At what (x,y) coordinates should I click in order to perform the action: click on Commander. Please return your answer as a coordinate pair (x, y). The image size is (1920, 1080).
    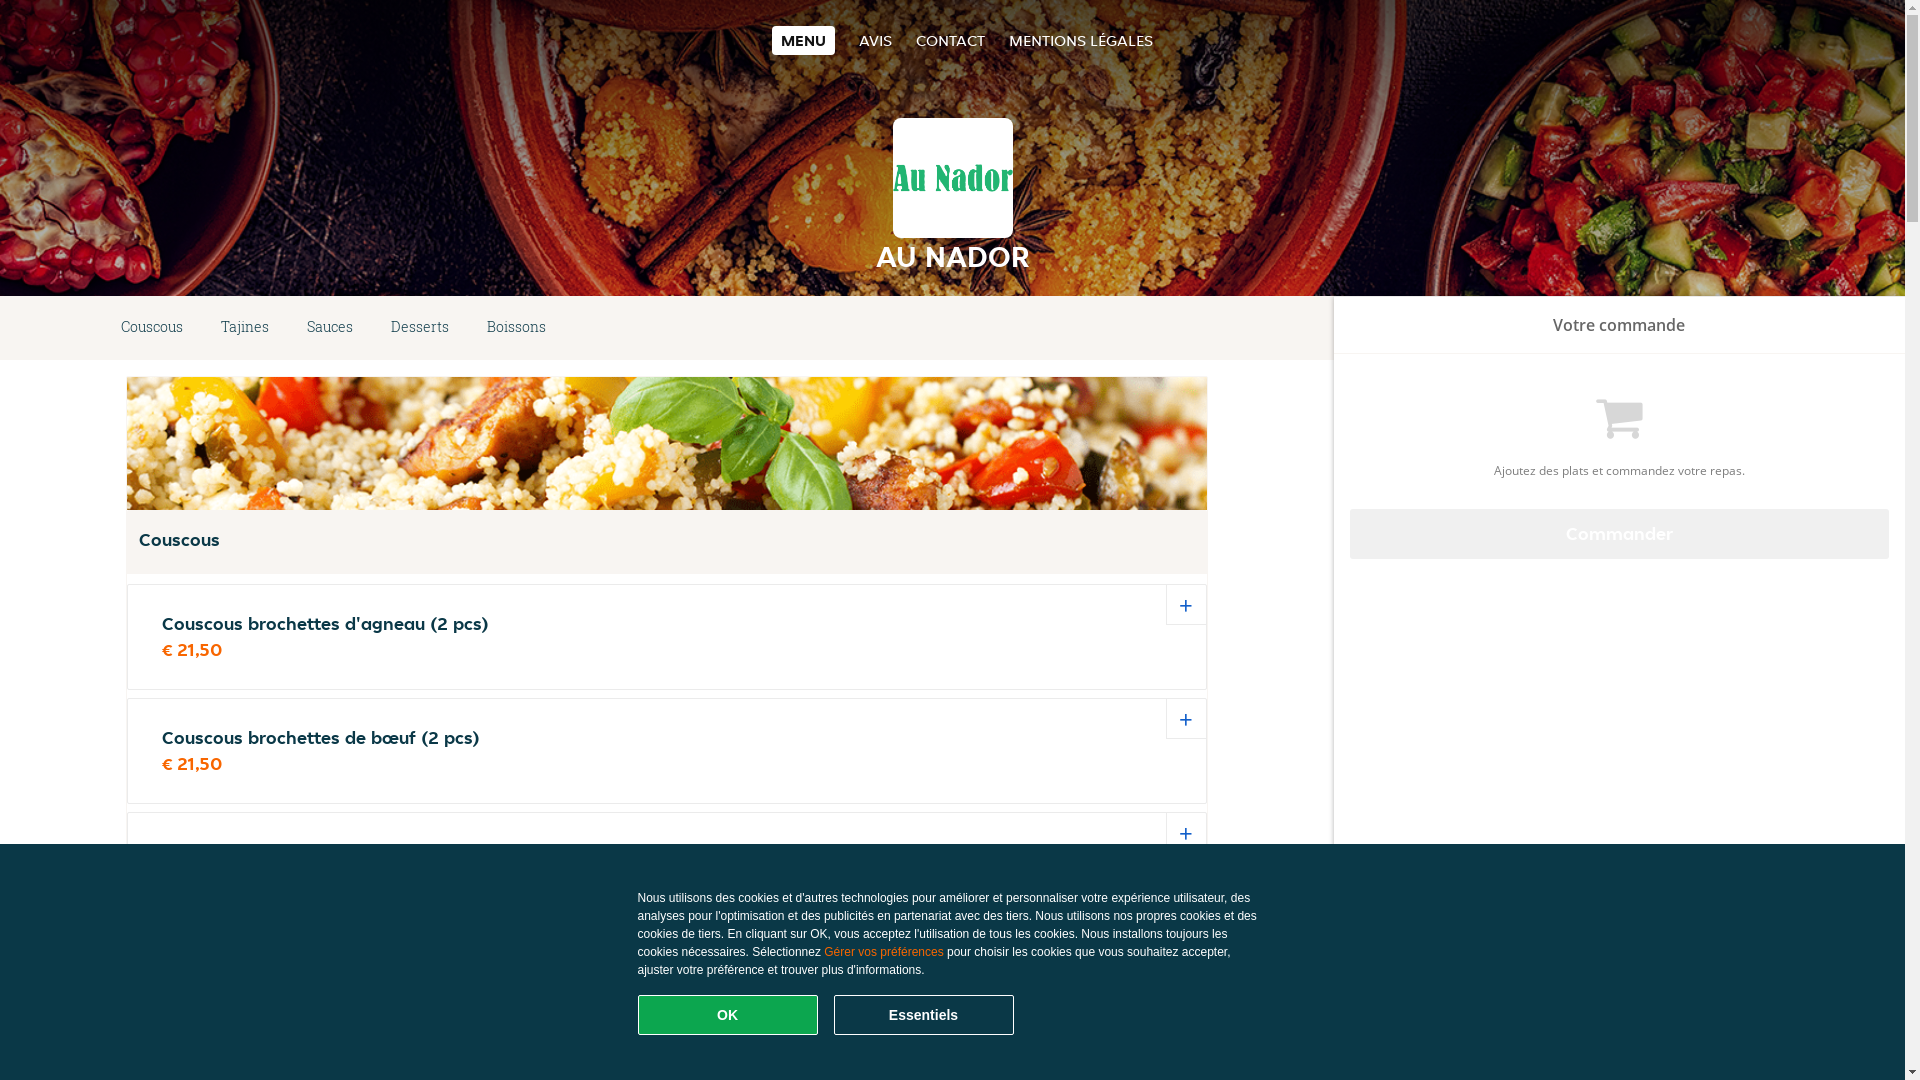
    Looking at the image, I should click on (1620, 534).